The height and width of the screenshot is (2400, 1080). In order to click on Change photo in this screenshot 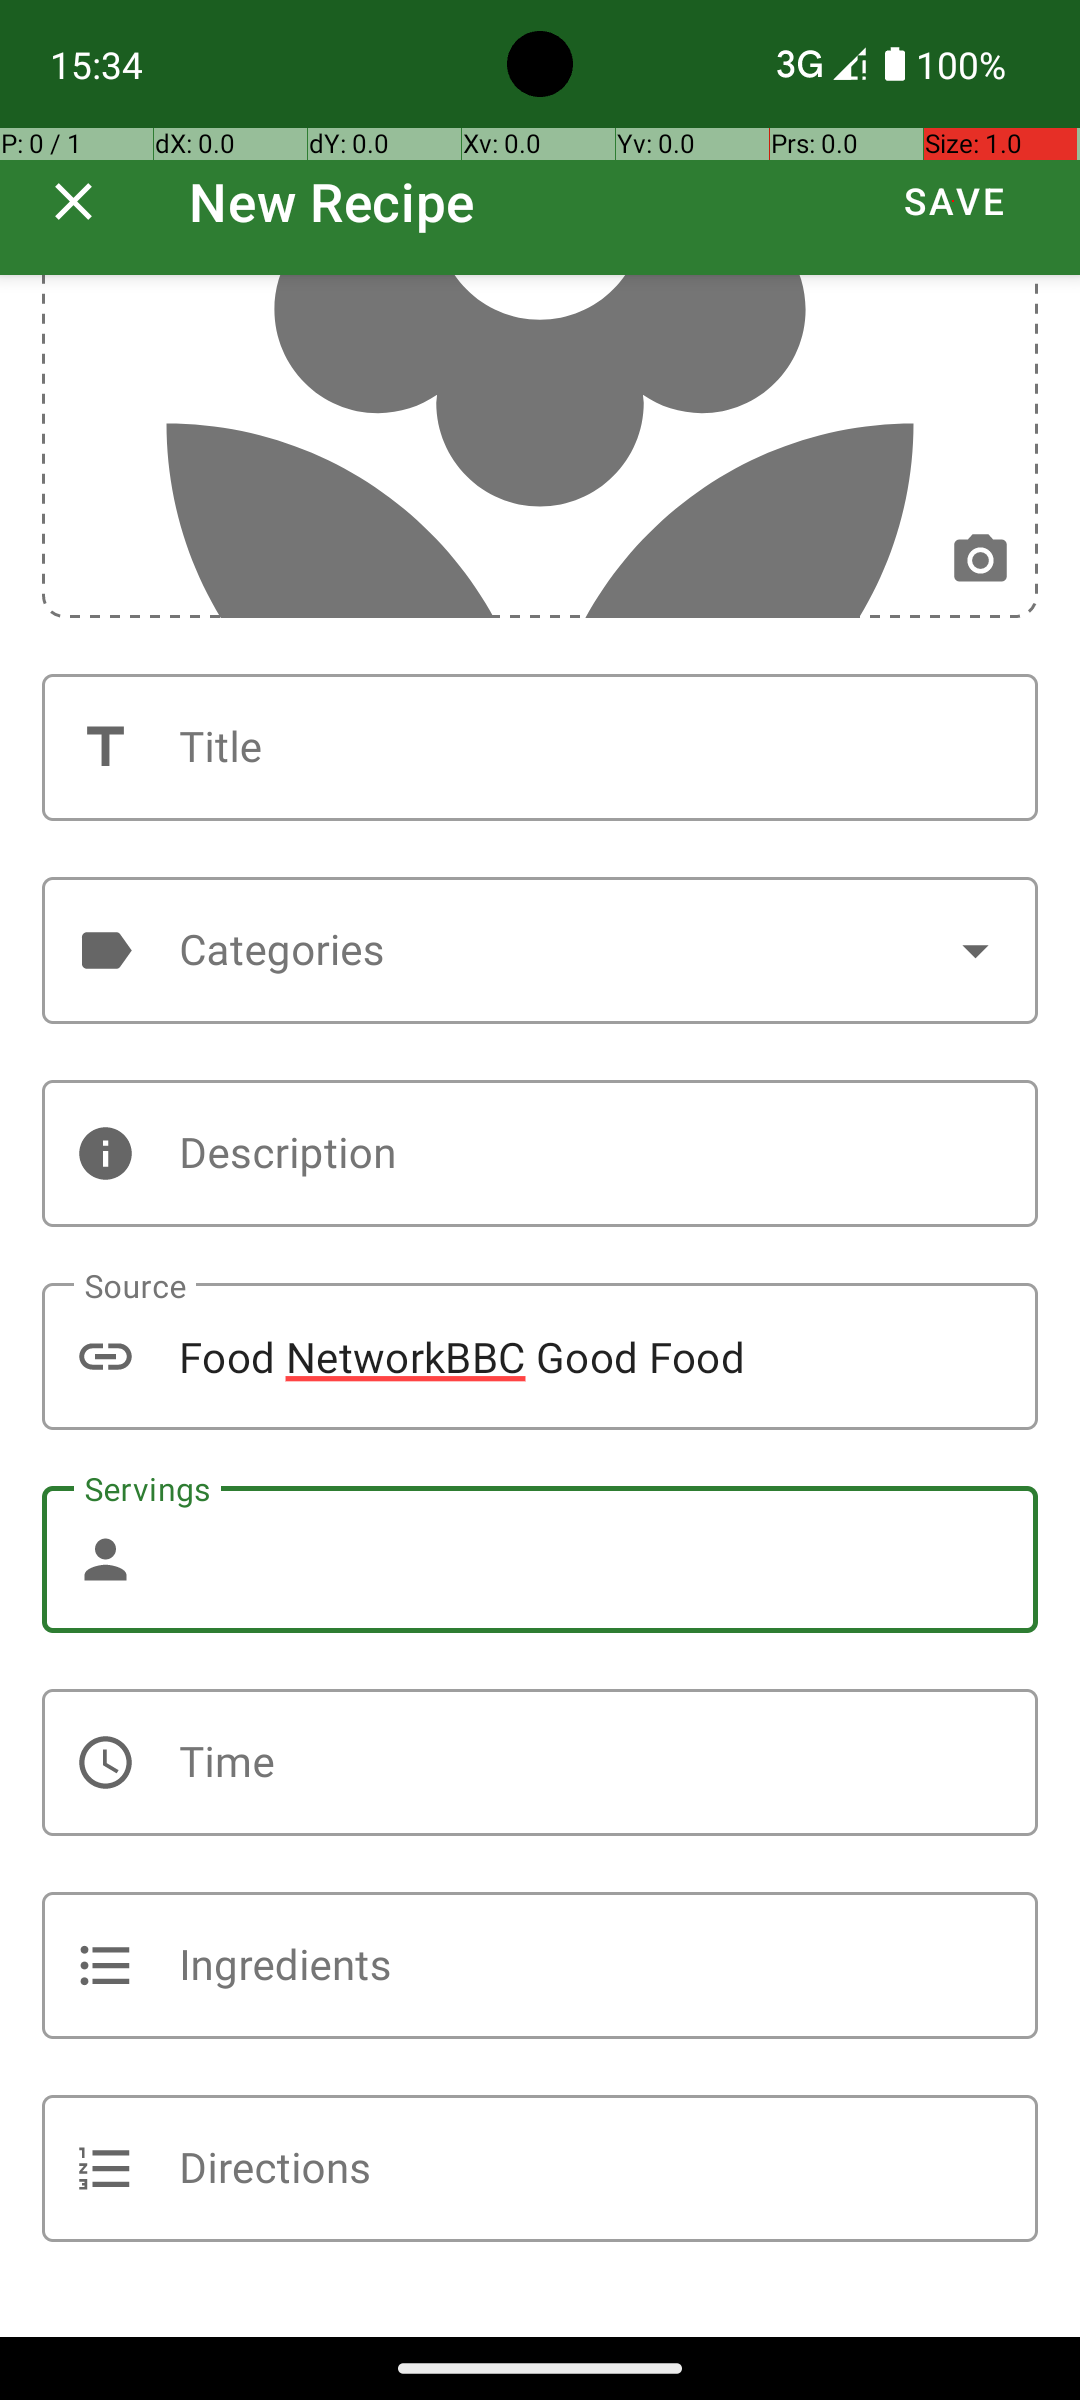, I will do `click(980, 560)`.